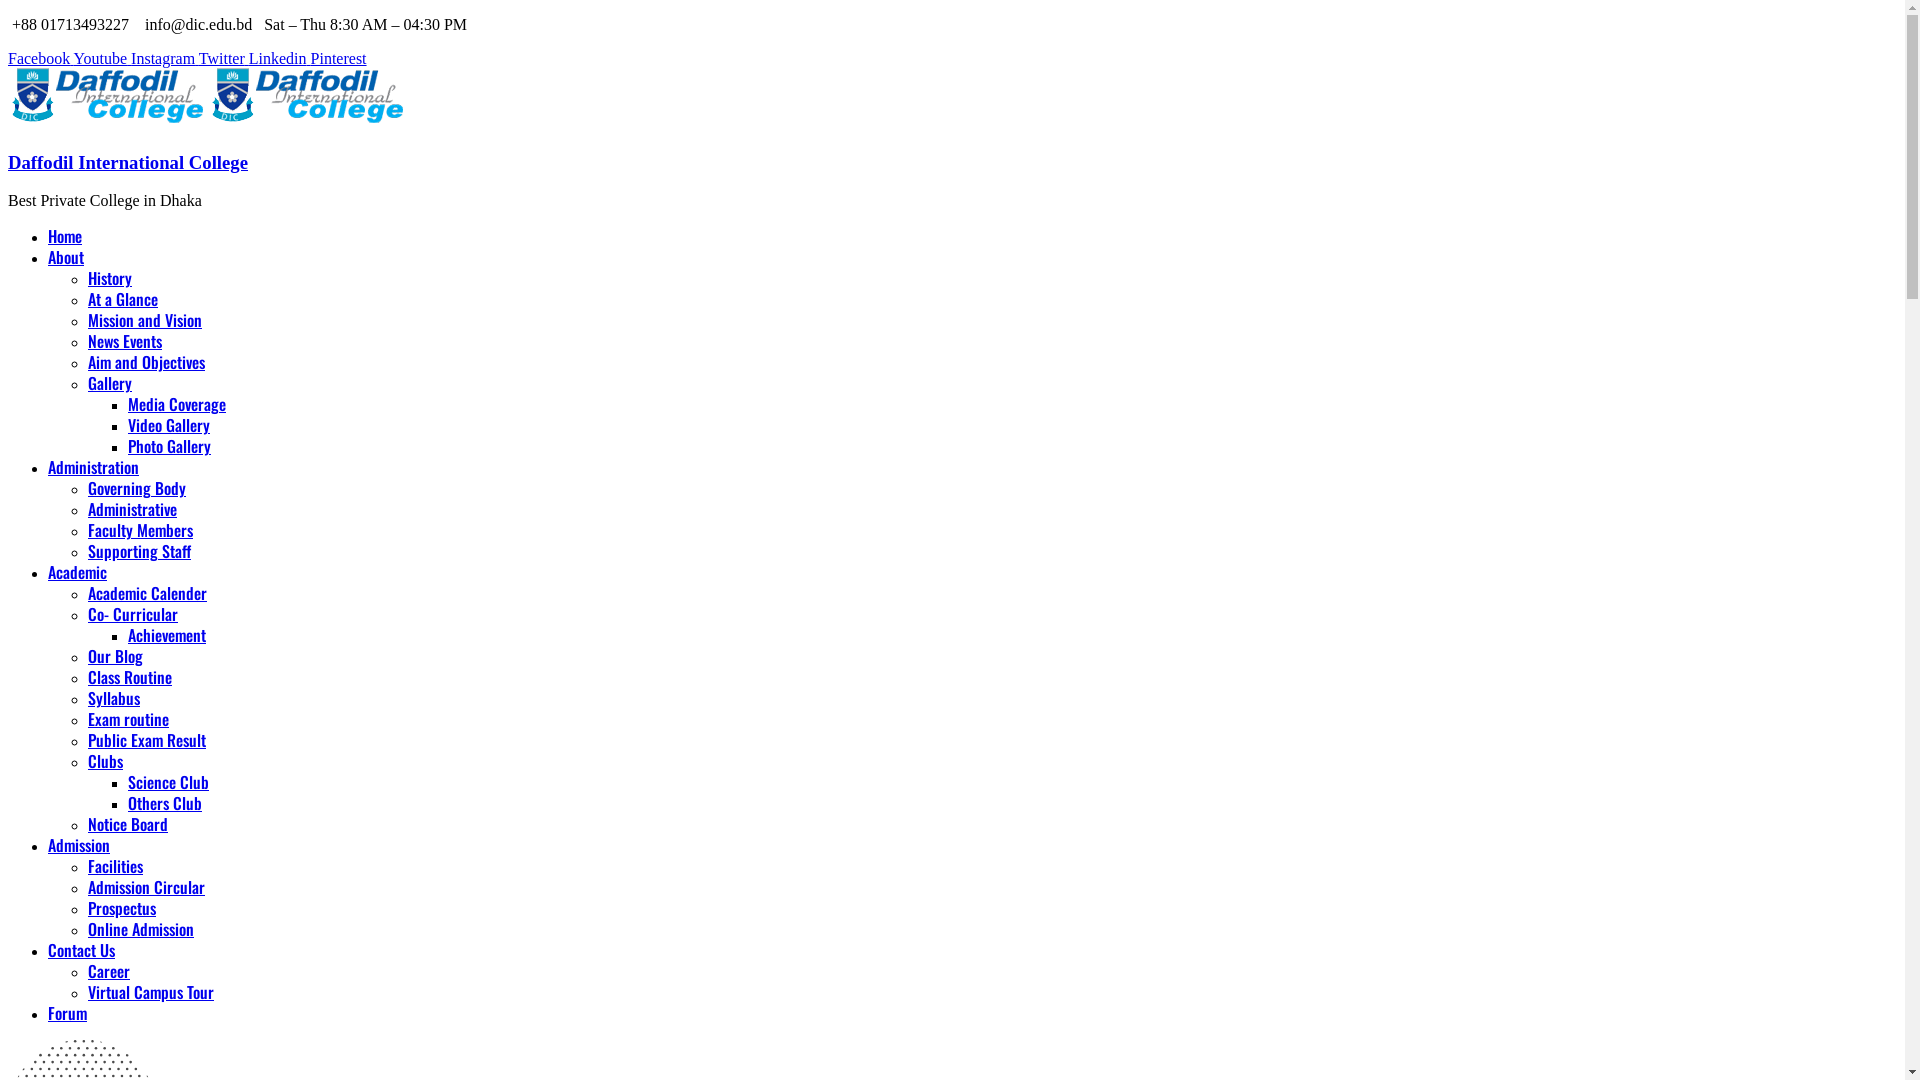  What do you see at coordinates (141, 930) in the screenshot?
I see `Online Admission` at bounding box center [141, 930].